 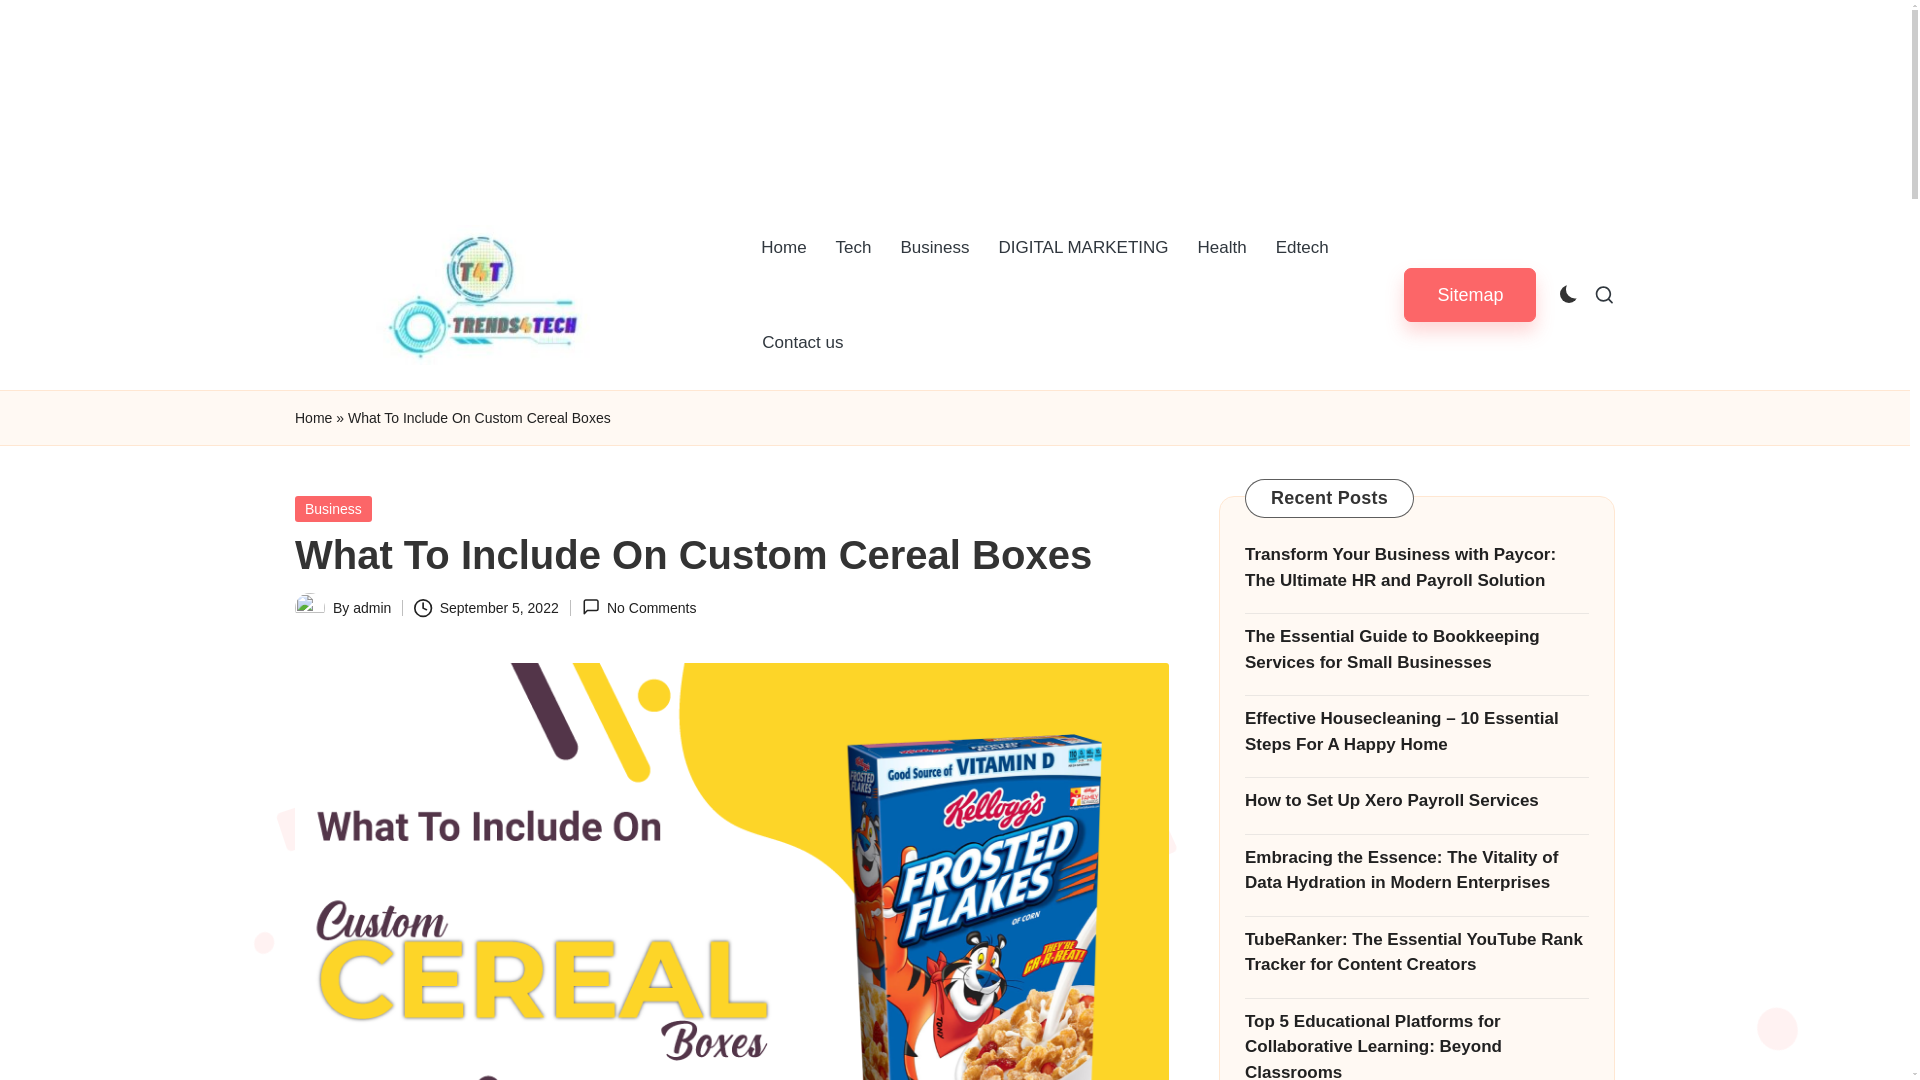 What do you see at coordinates (782, 247) in the screenshot?
I see `Home` at bounding box center [782, 247].